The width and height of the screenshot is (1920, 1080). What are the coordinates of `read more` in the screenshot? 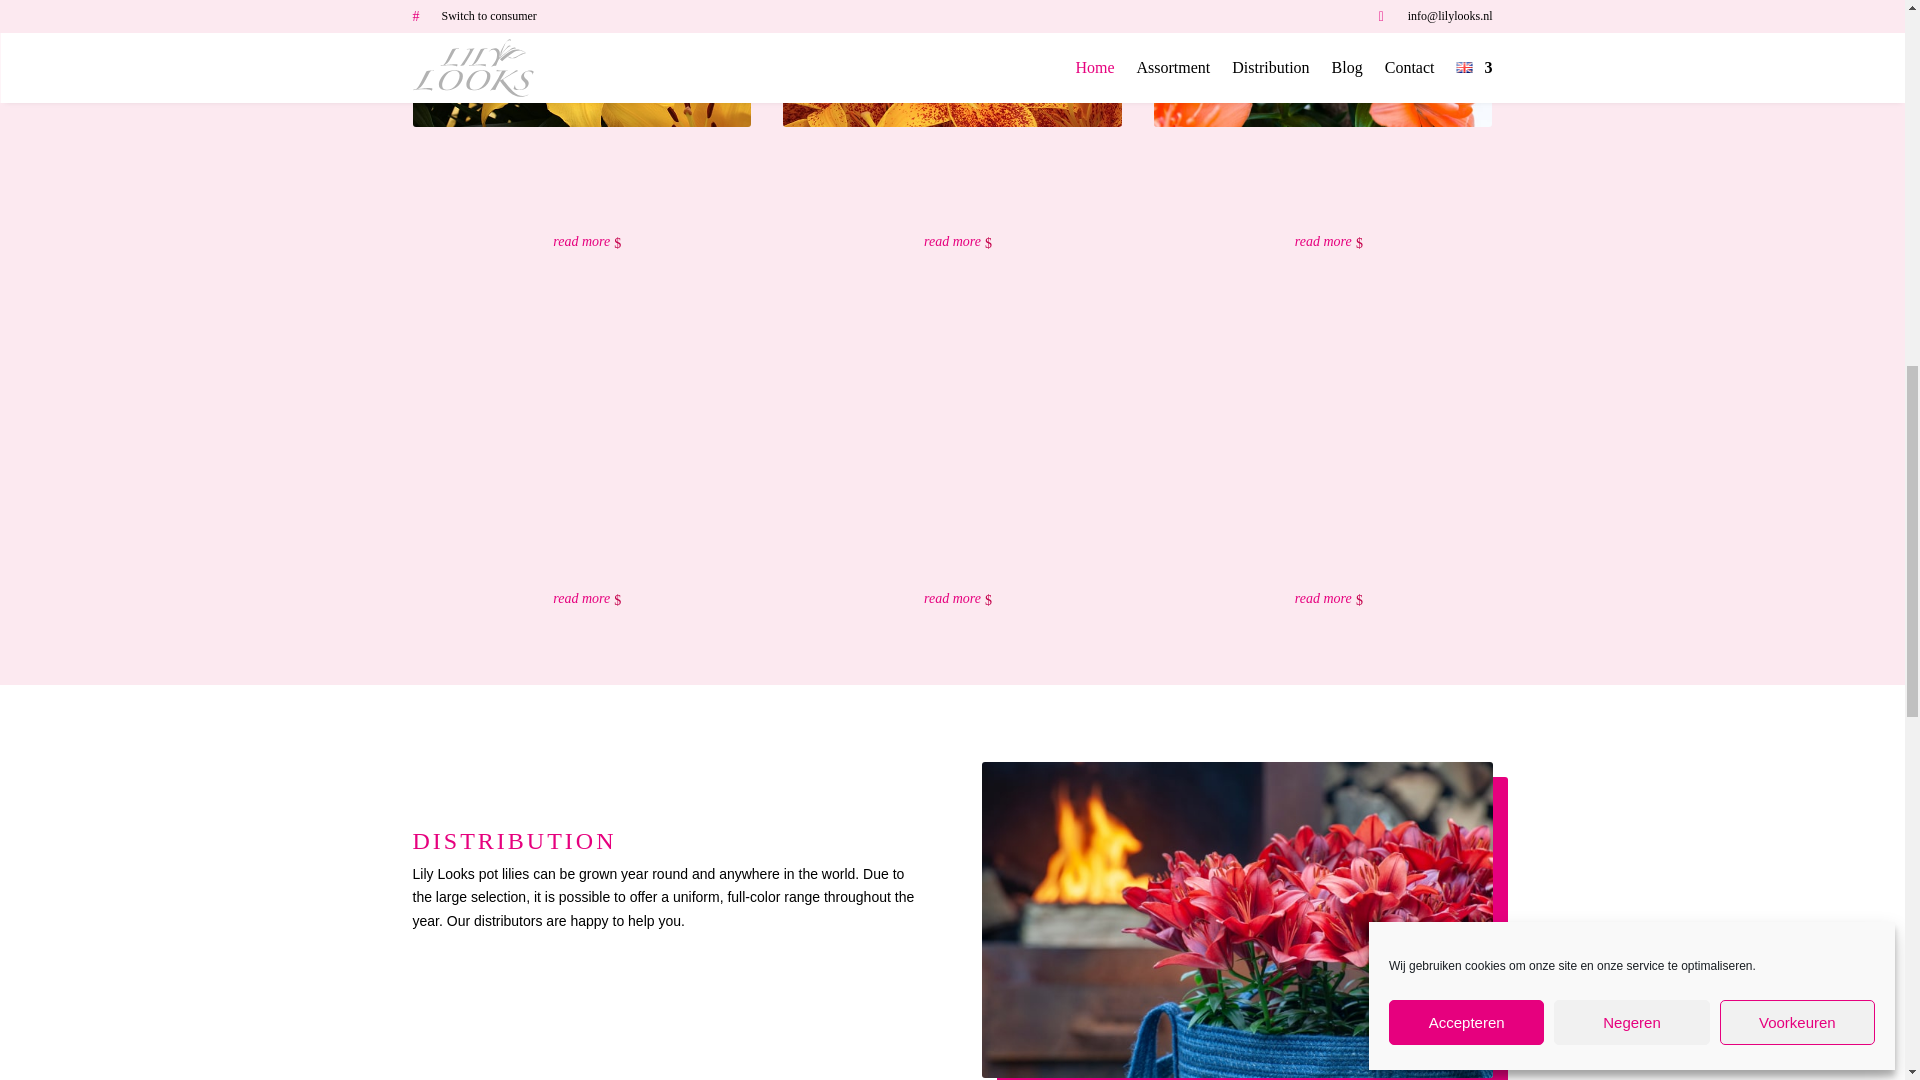 It's located at (952, 242).